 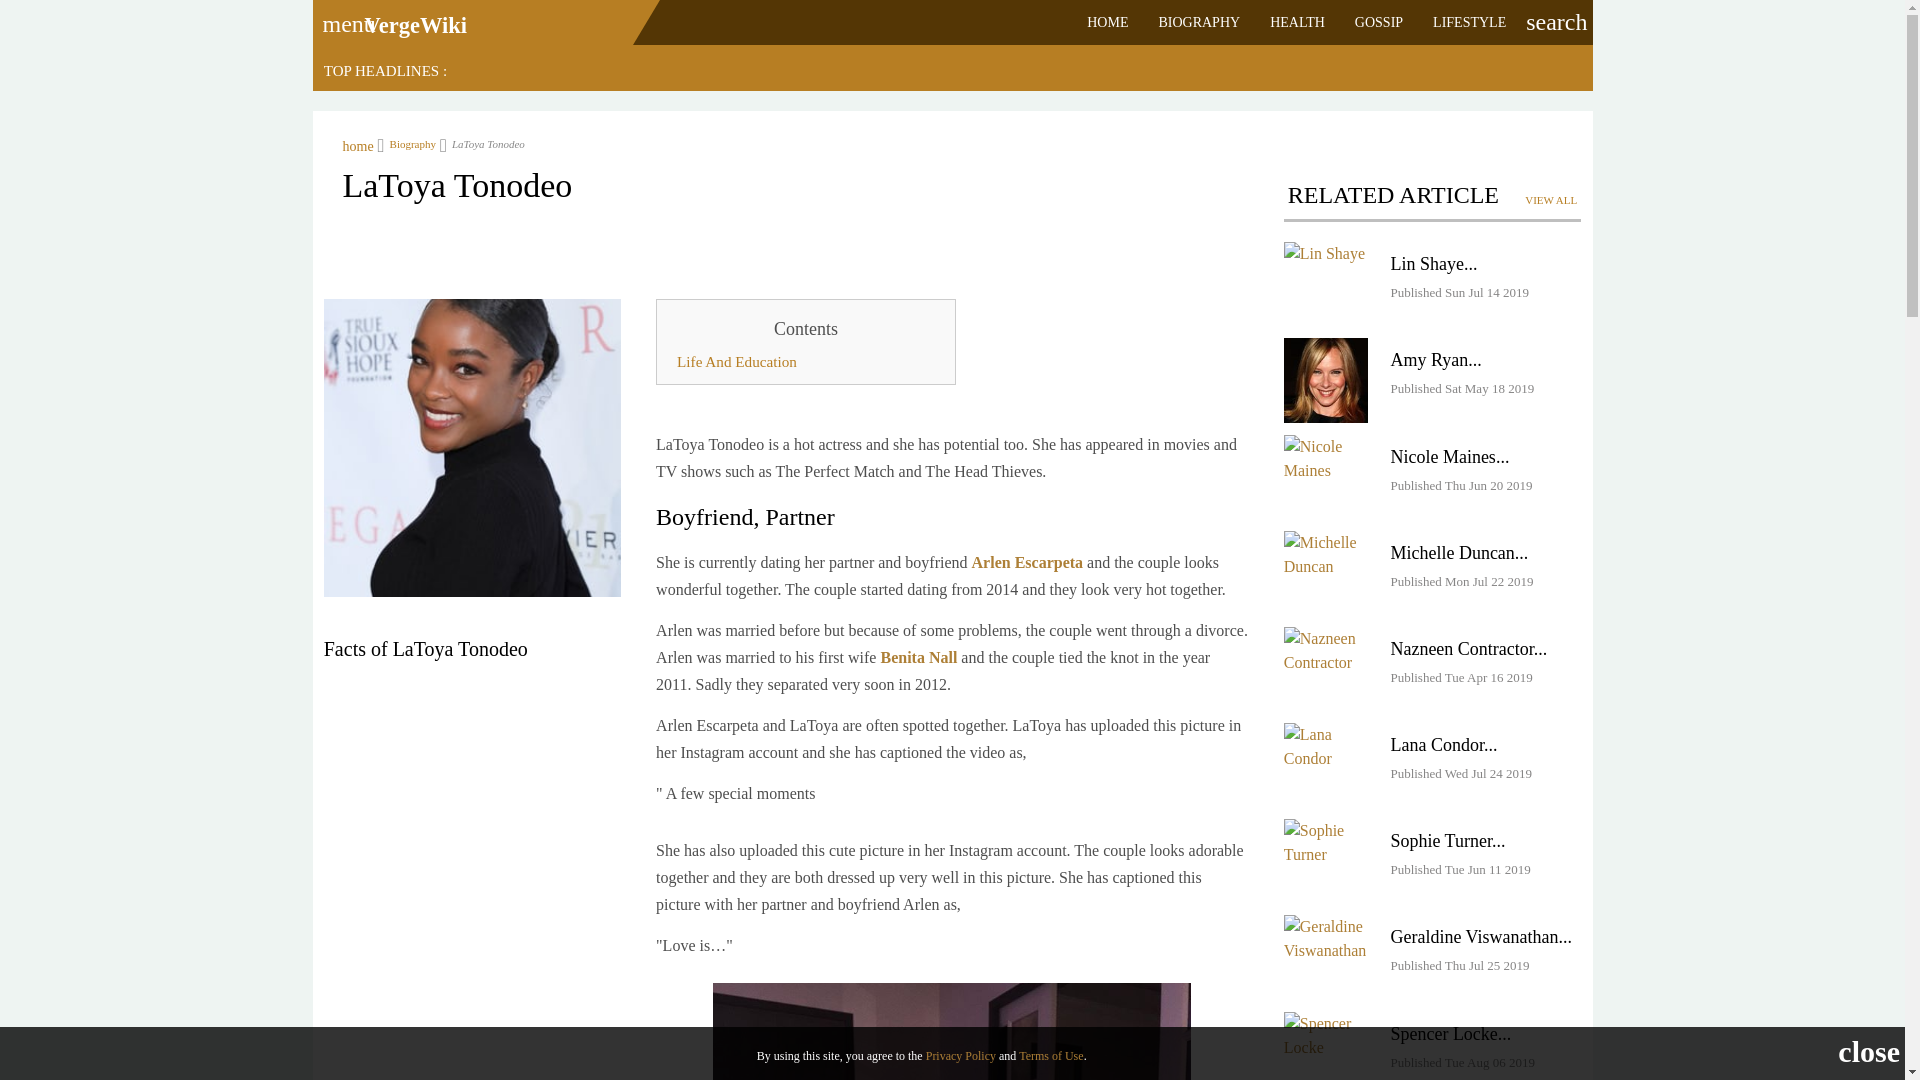 What do you see at coordinates (1452, 552) in the screenshot?
I see `Michelle Duncan` at bounding box center [1452, 552].